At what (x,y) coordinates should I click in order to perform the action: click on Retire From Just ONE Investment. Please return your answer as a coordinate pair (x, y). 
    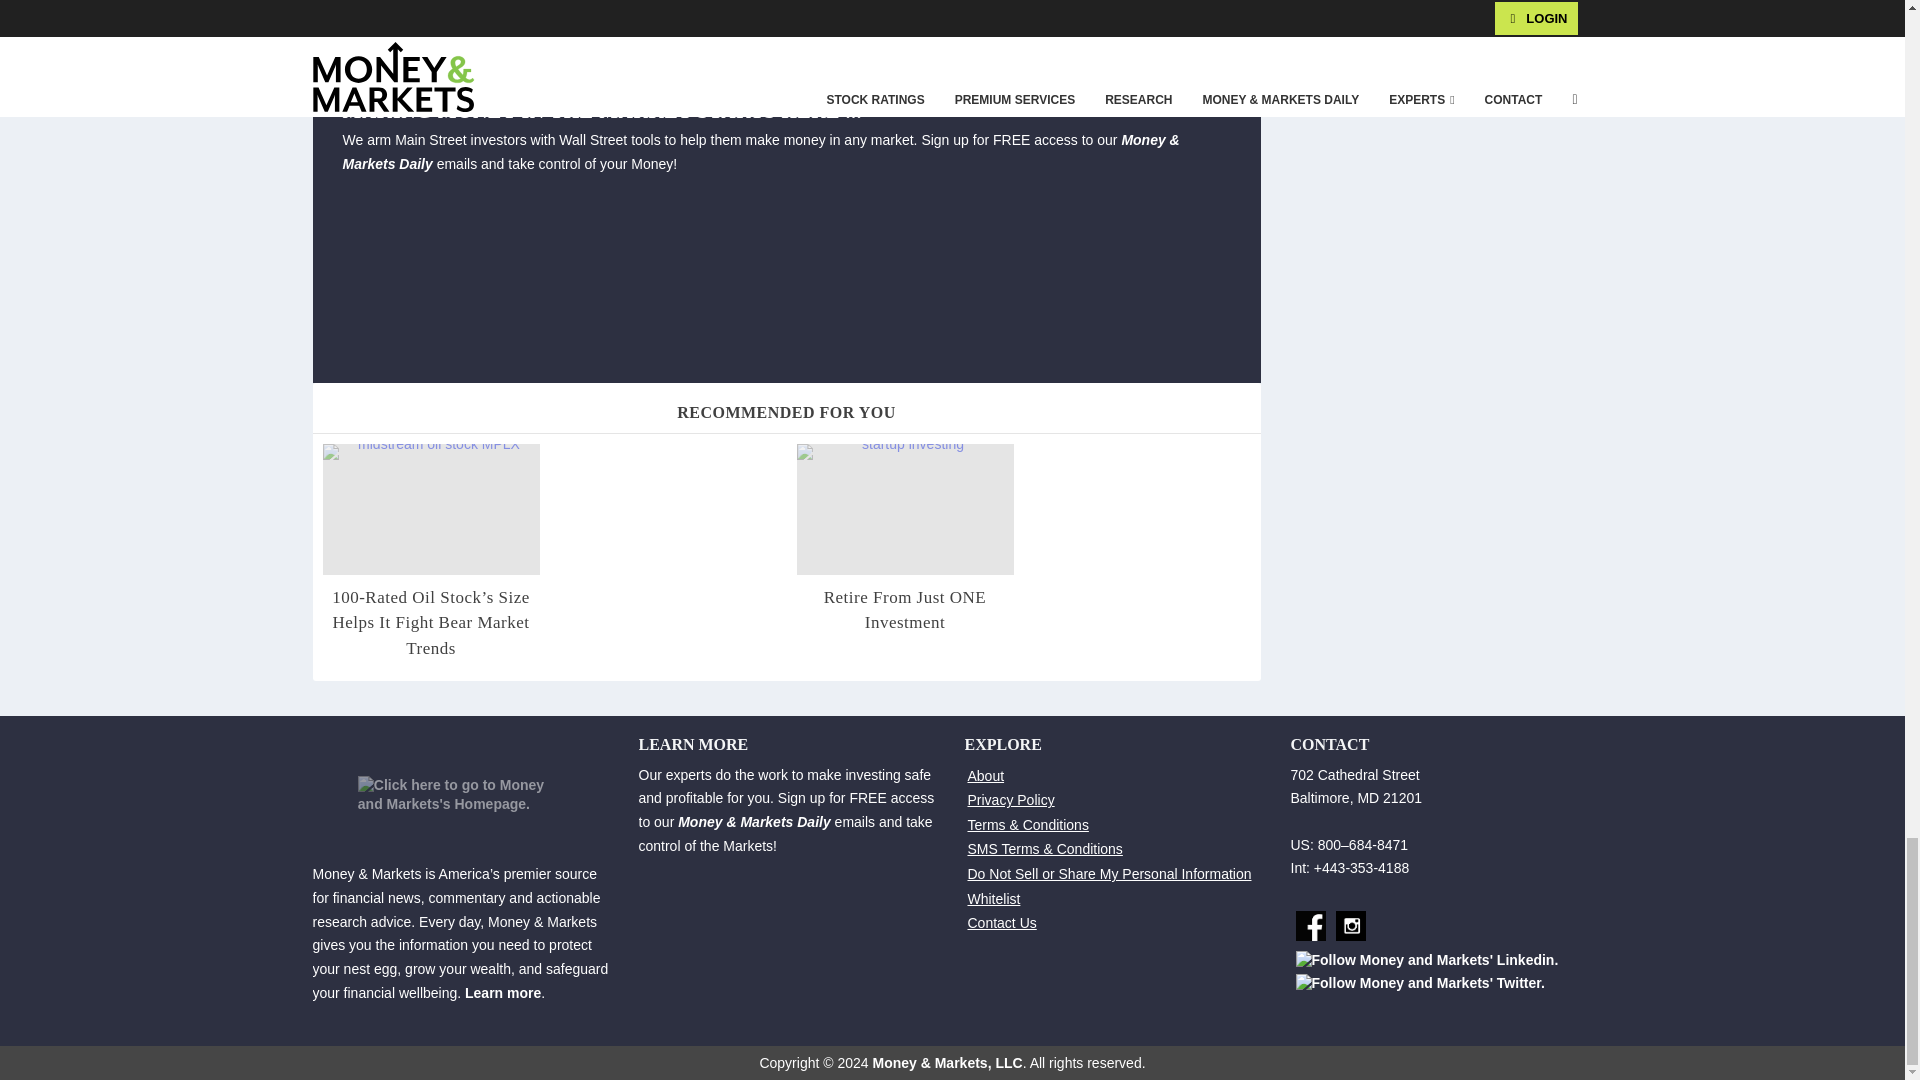
    Looking at the image, I should click on (904, 610).